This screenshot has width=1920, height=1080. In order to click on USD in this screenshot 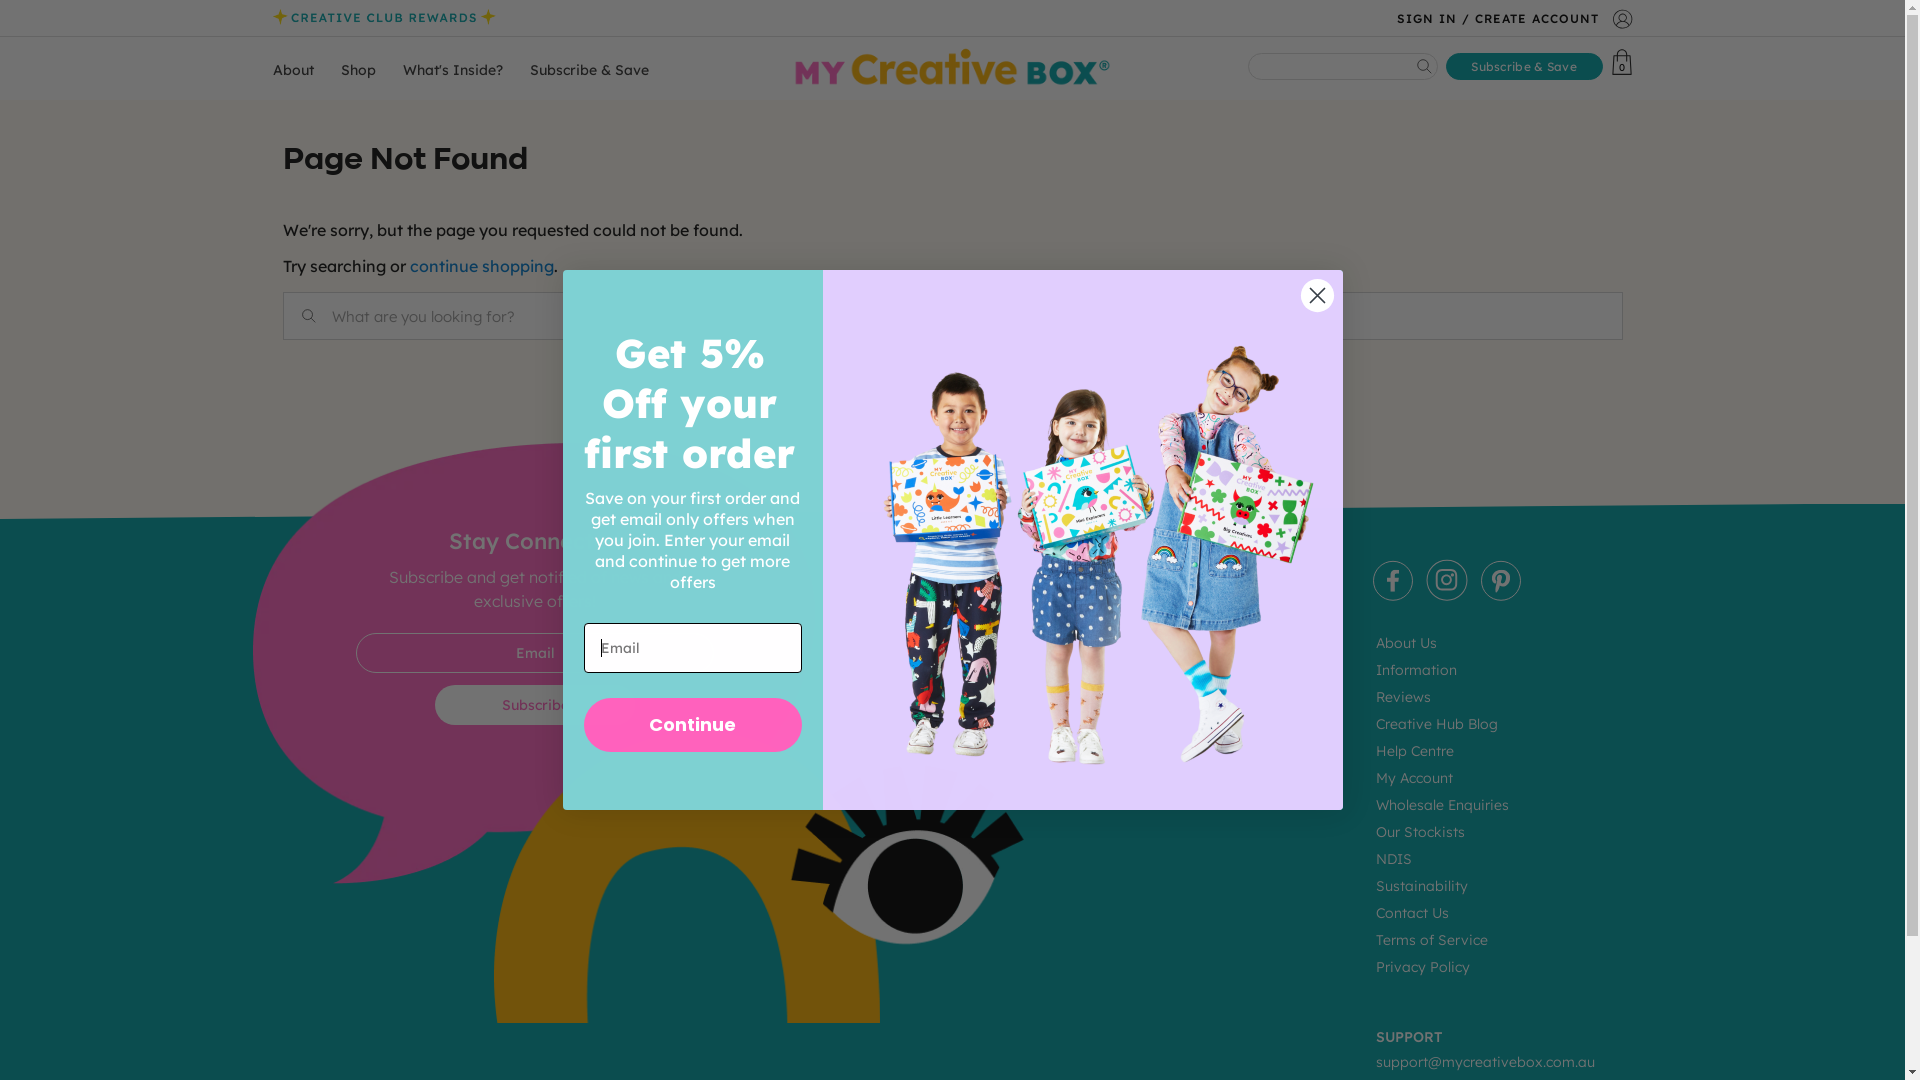, I will do `click(1452, 835)`.